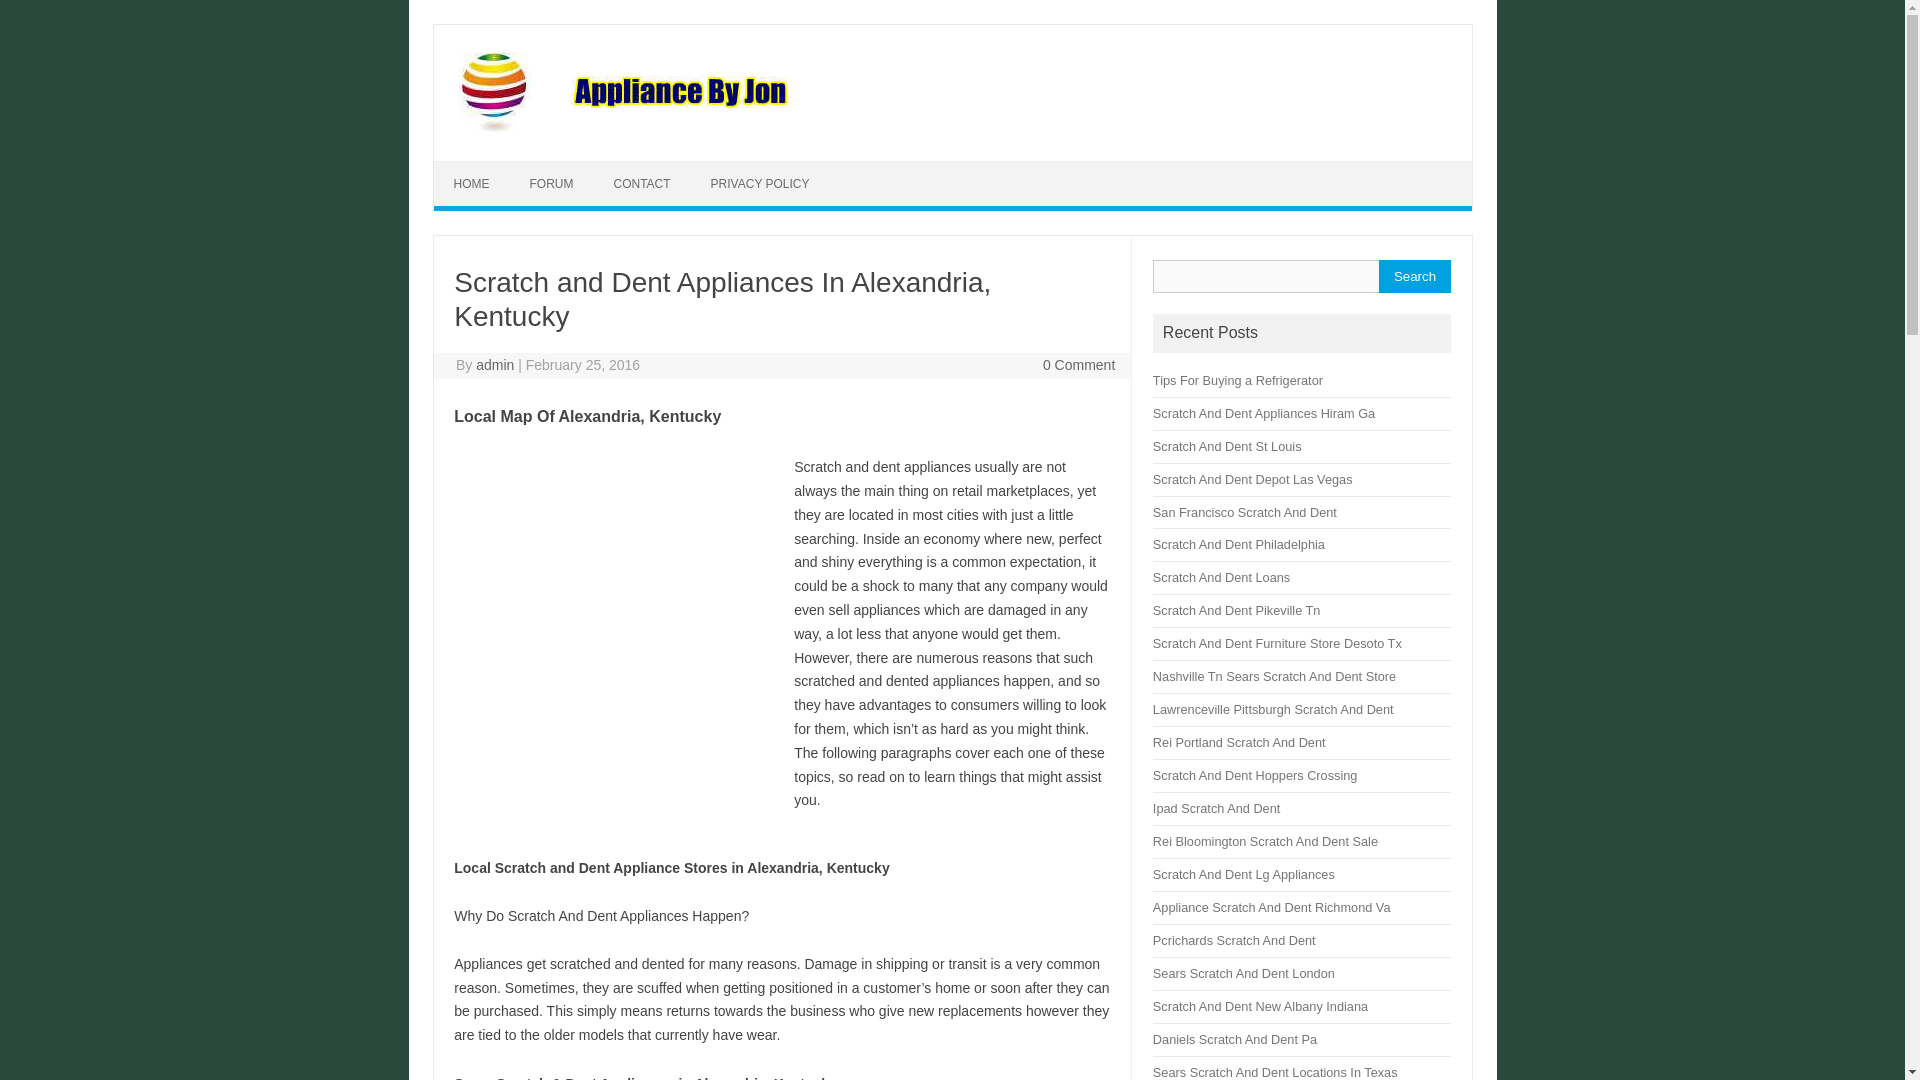 This screenshot has width=1920, height=1080. I want to click on Rei Bloomington Scratch And Dent Sale, so click(1266, 840).